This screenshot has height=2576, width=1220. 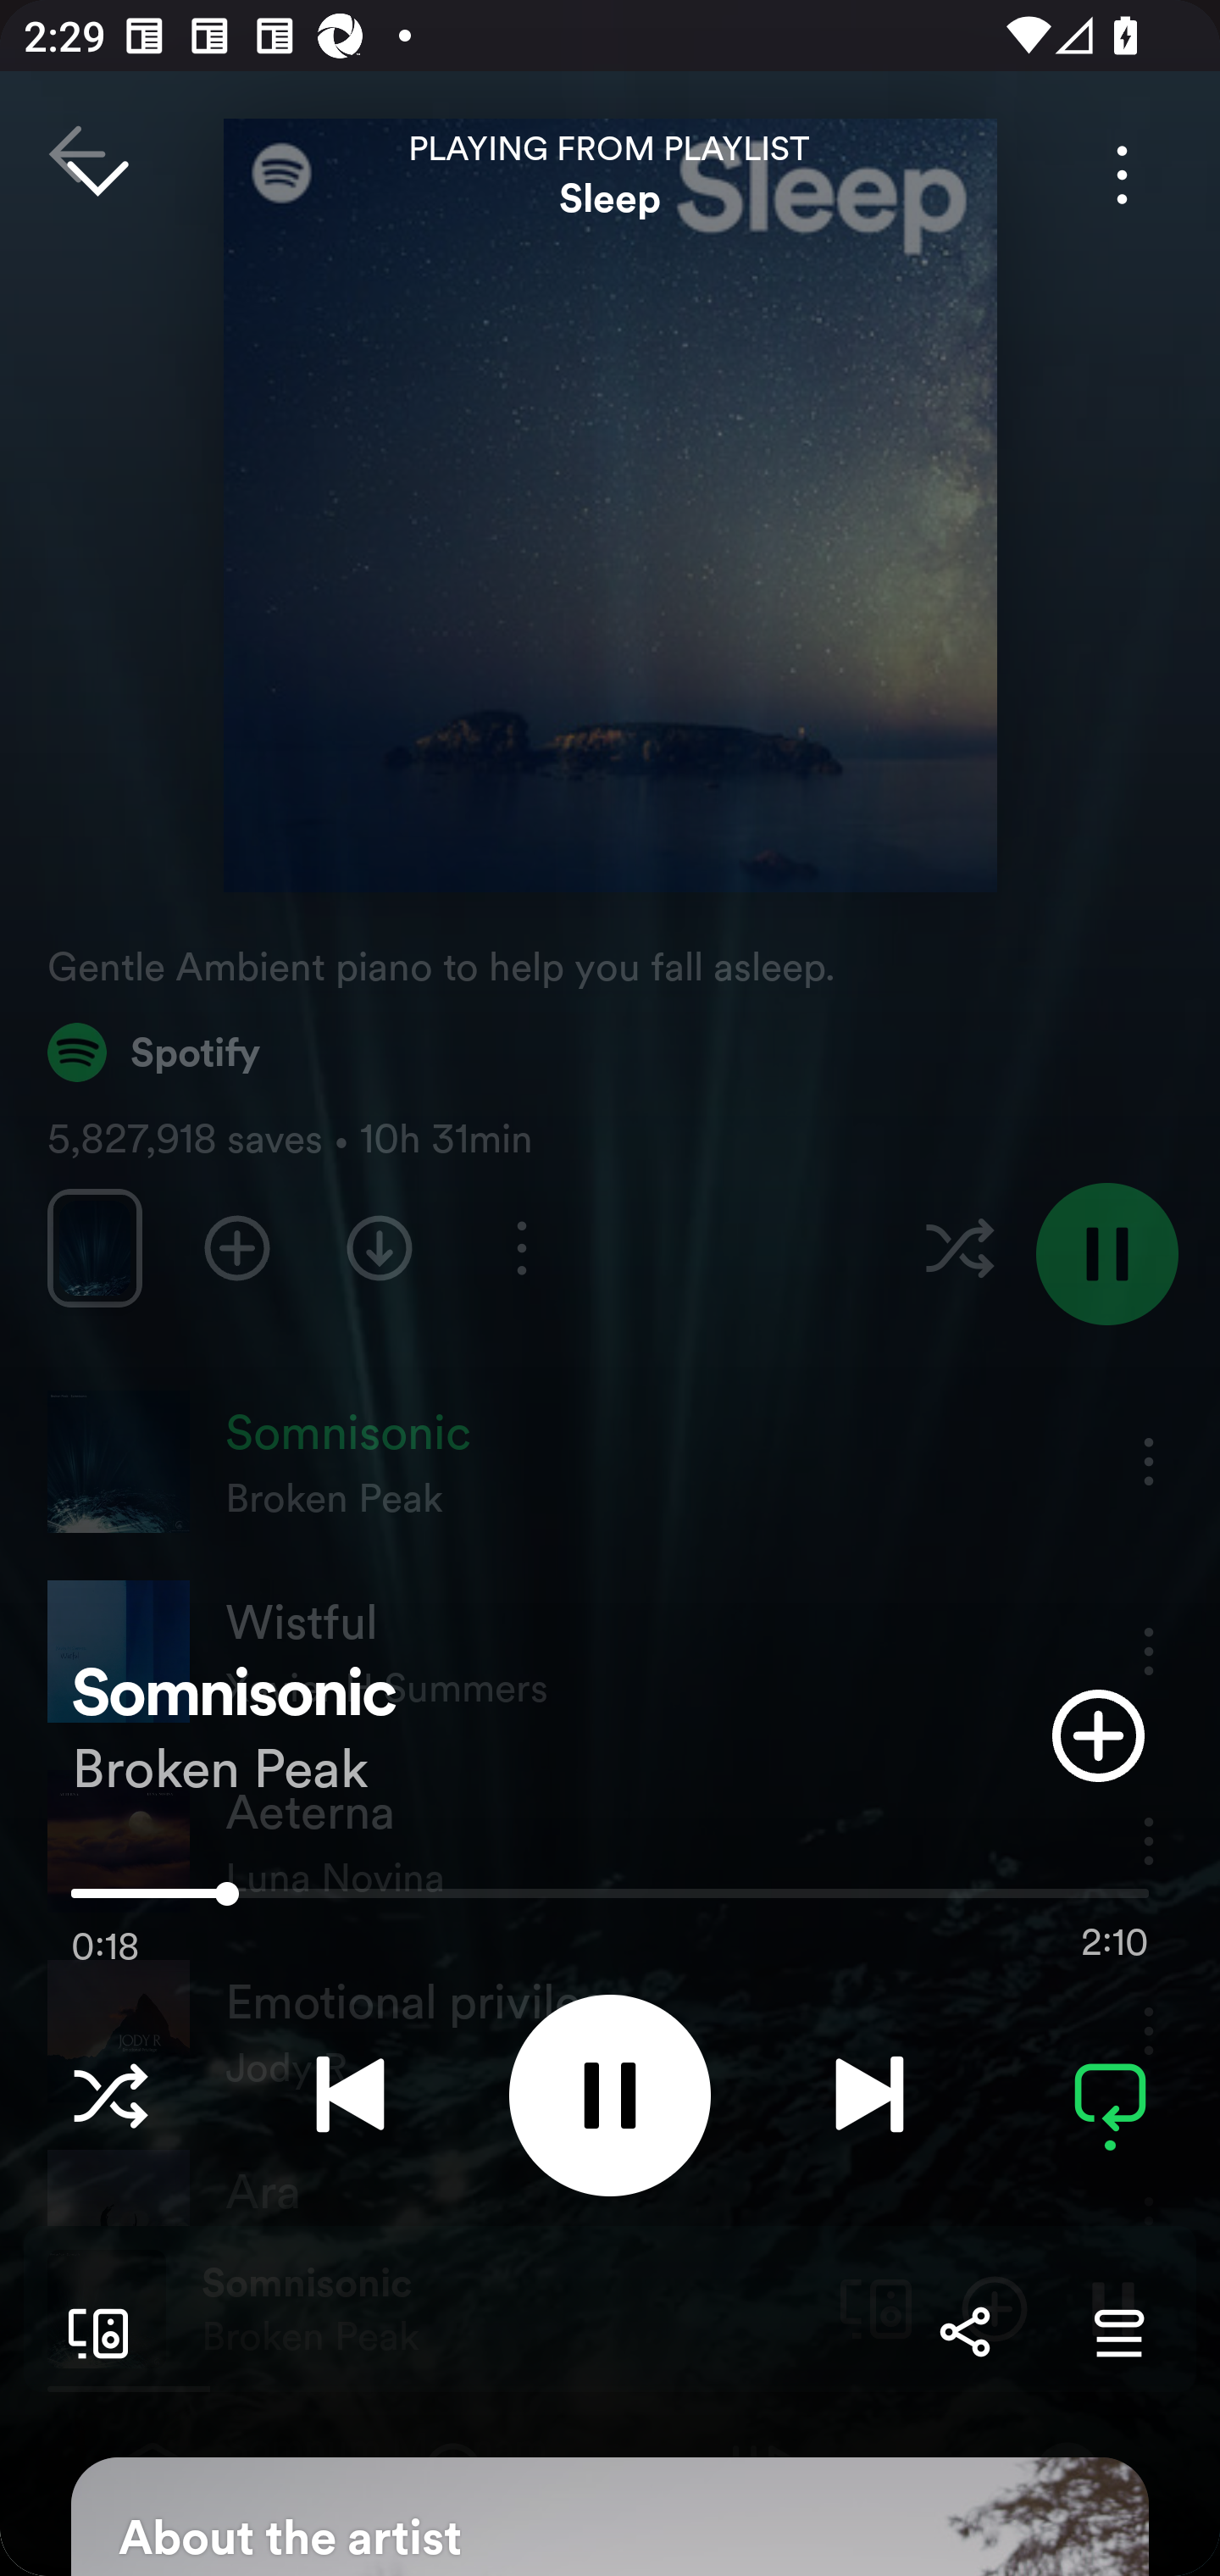 What do you see at coordinates (610, 1901) in the screenshot?
I see `0:18 2:10 18505.0 Use volume keys to adjust` at bounding box center [610, 1901].